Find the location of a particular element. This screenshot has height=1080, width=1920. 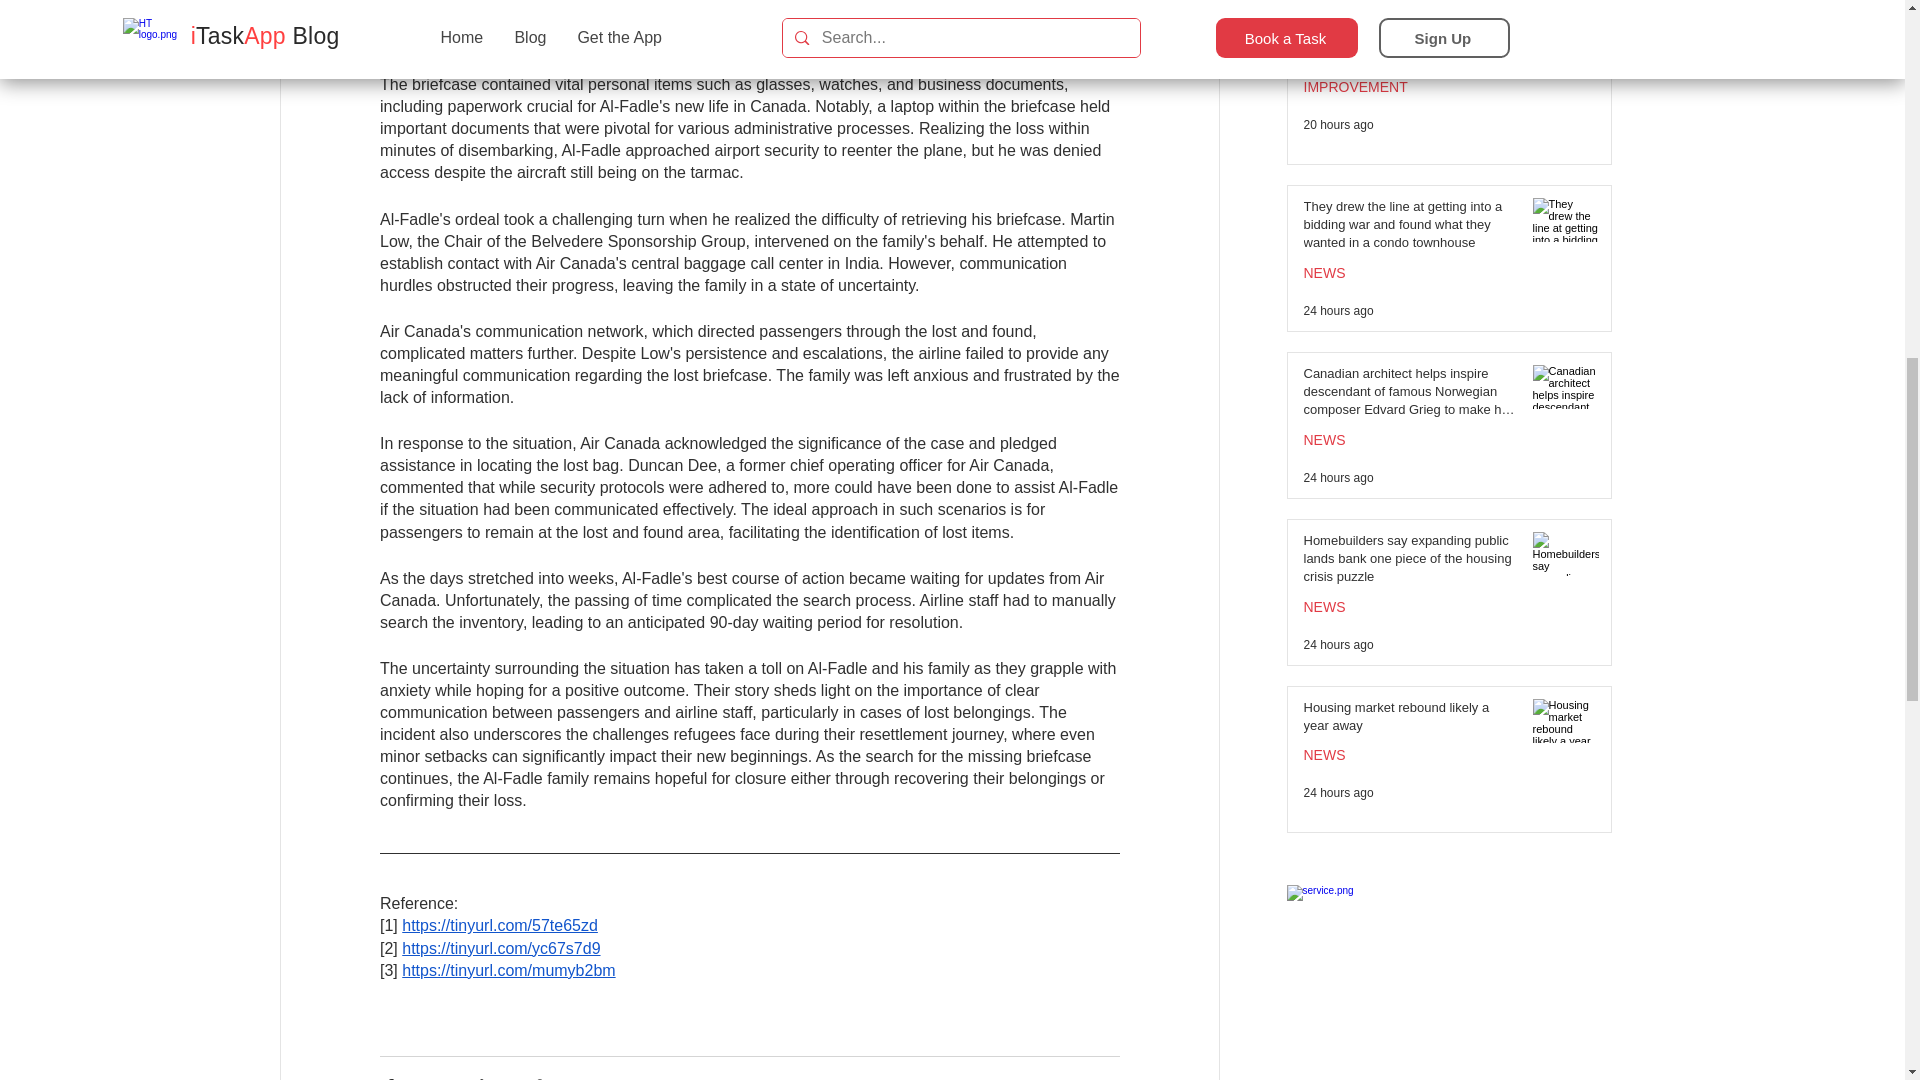

24 hours ago is located at coordinates (1338, 310).